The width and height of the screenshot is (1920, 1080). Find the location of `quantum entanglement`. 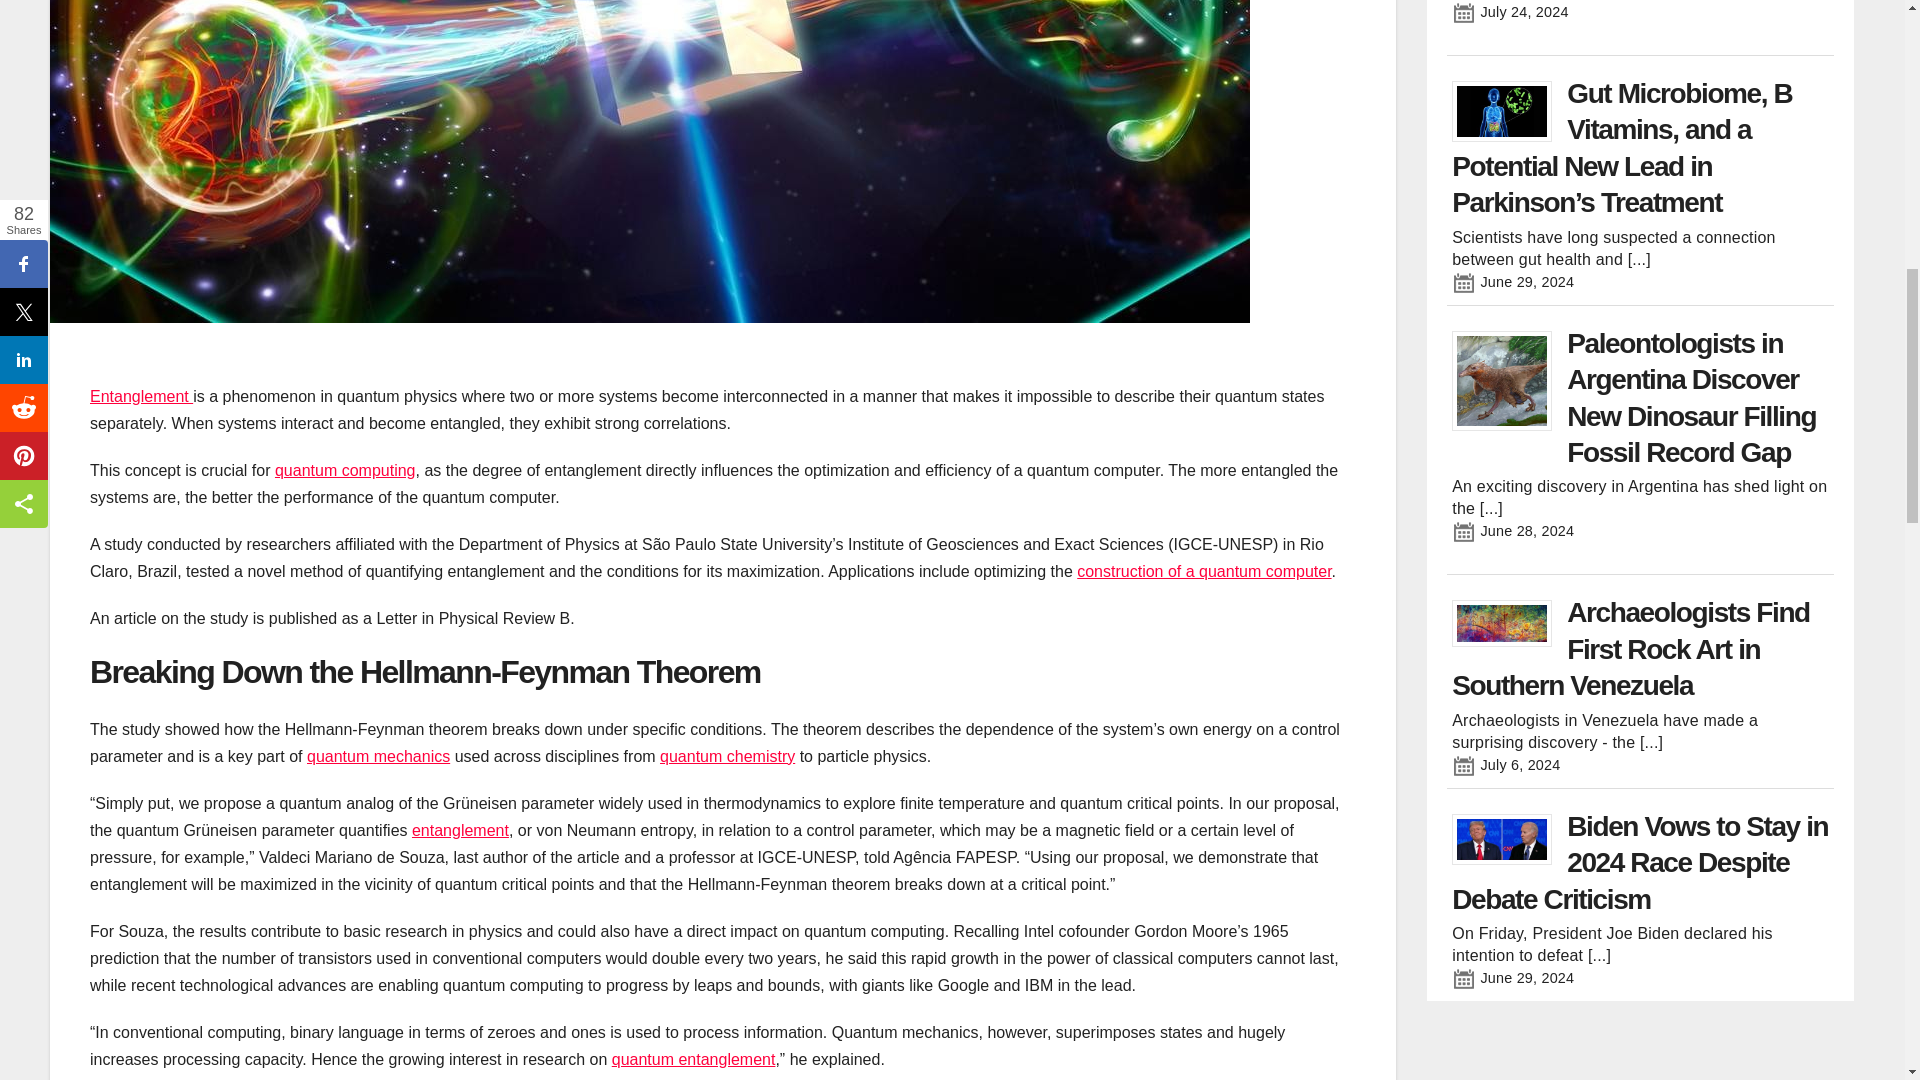

quantum entanglement is located at coordinates (694, 1059).